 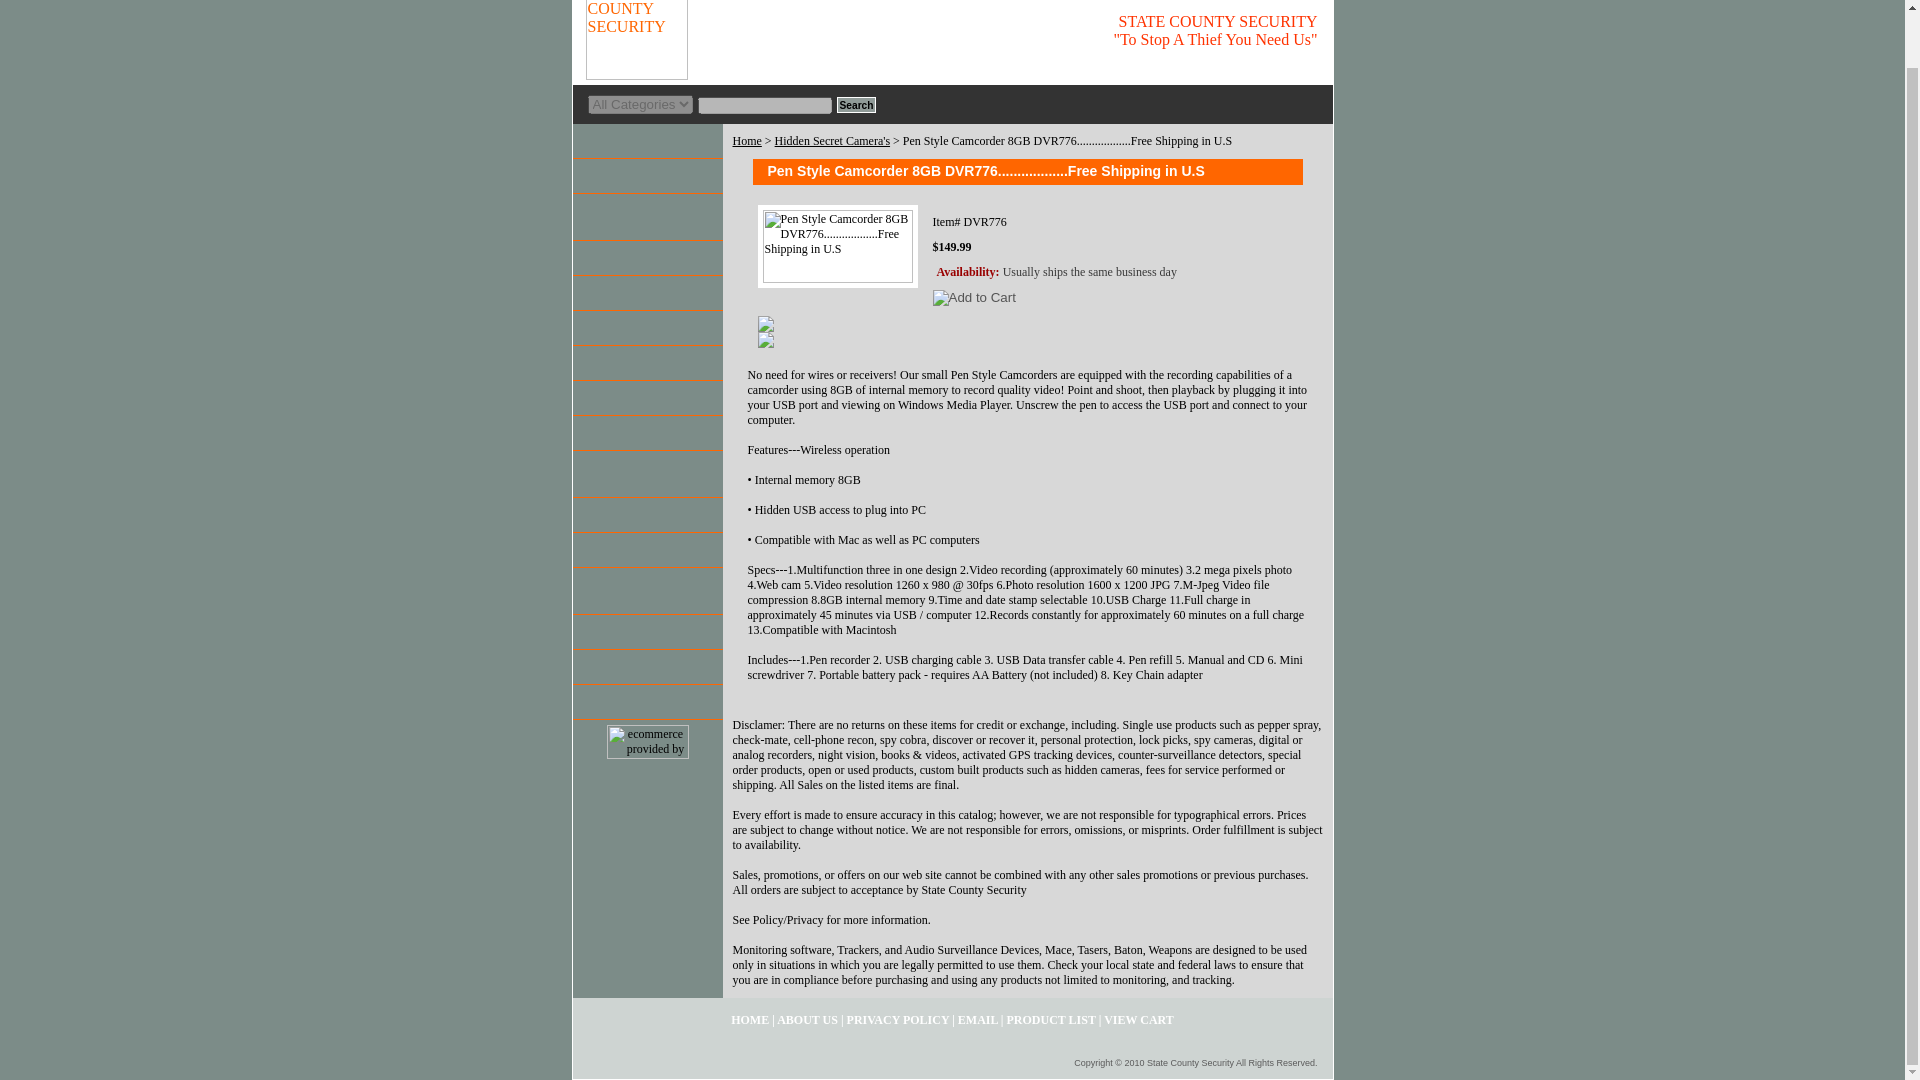 What do you see at coordinates (646, 294) in the screenshot?
I see `Monitors` at bounding box center [646, 294].